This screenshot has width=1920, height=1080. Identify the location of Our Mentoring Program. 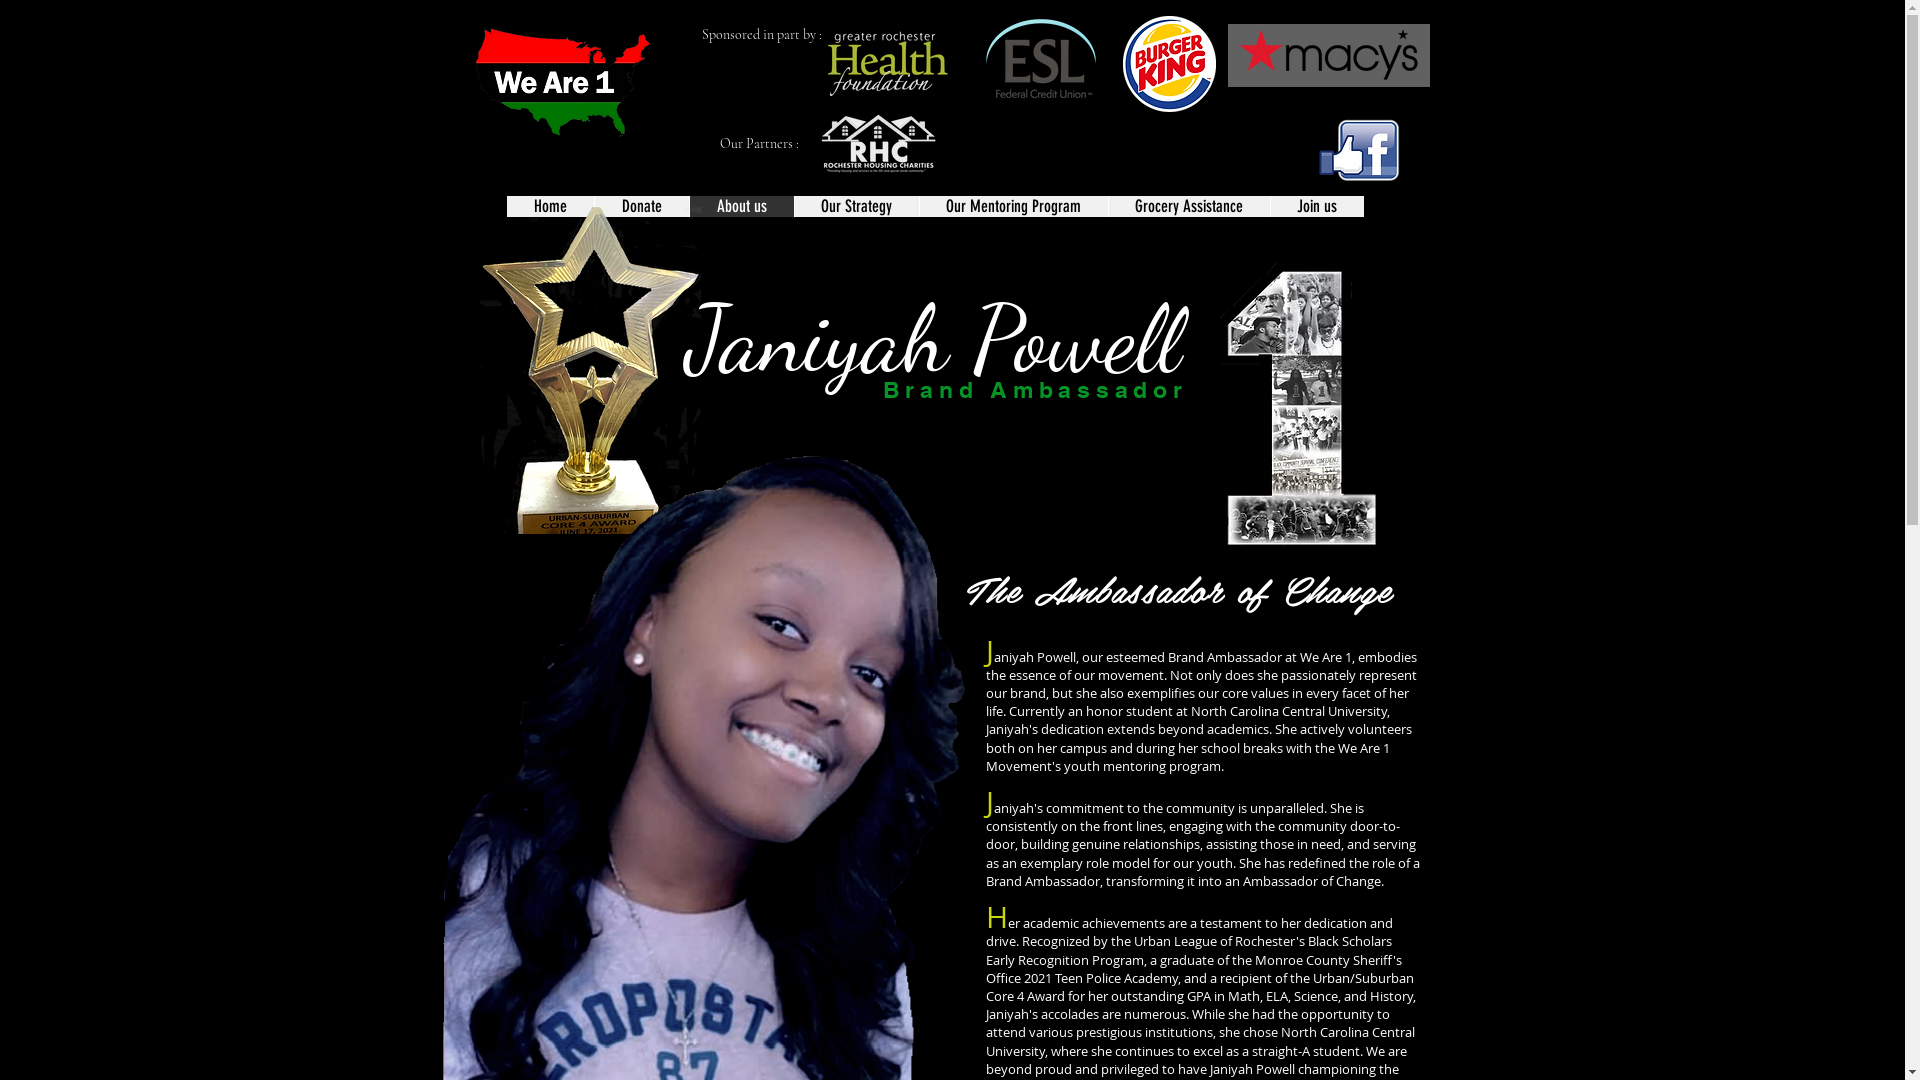
(1012, 206).